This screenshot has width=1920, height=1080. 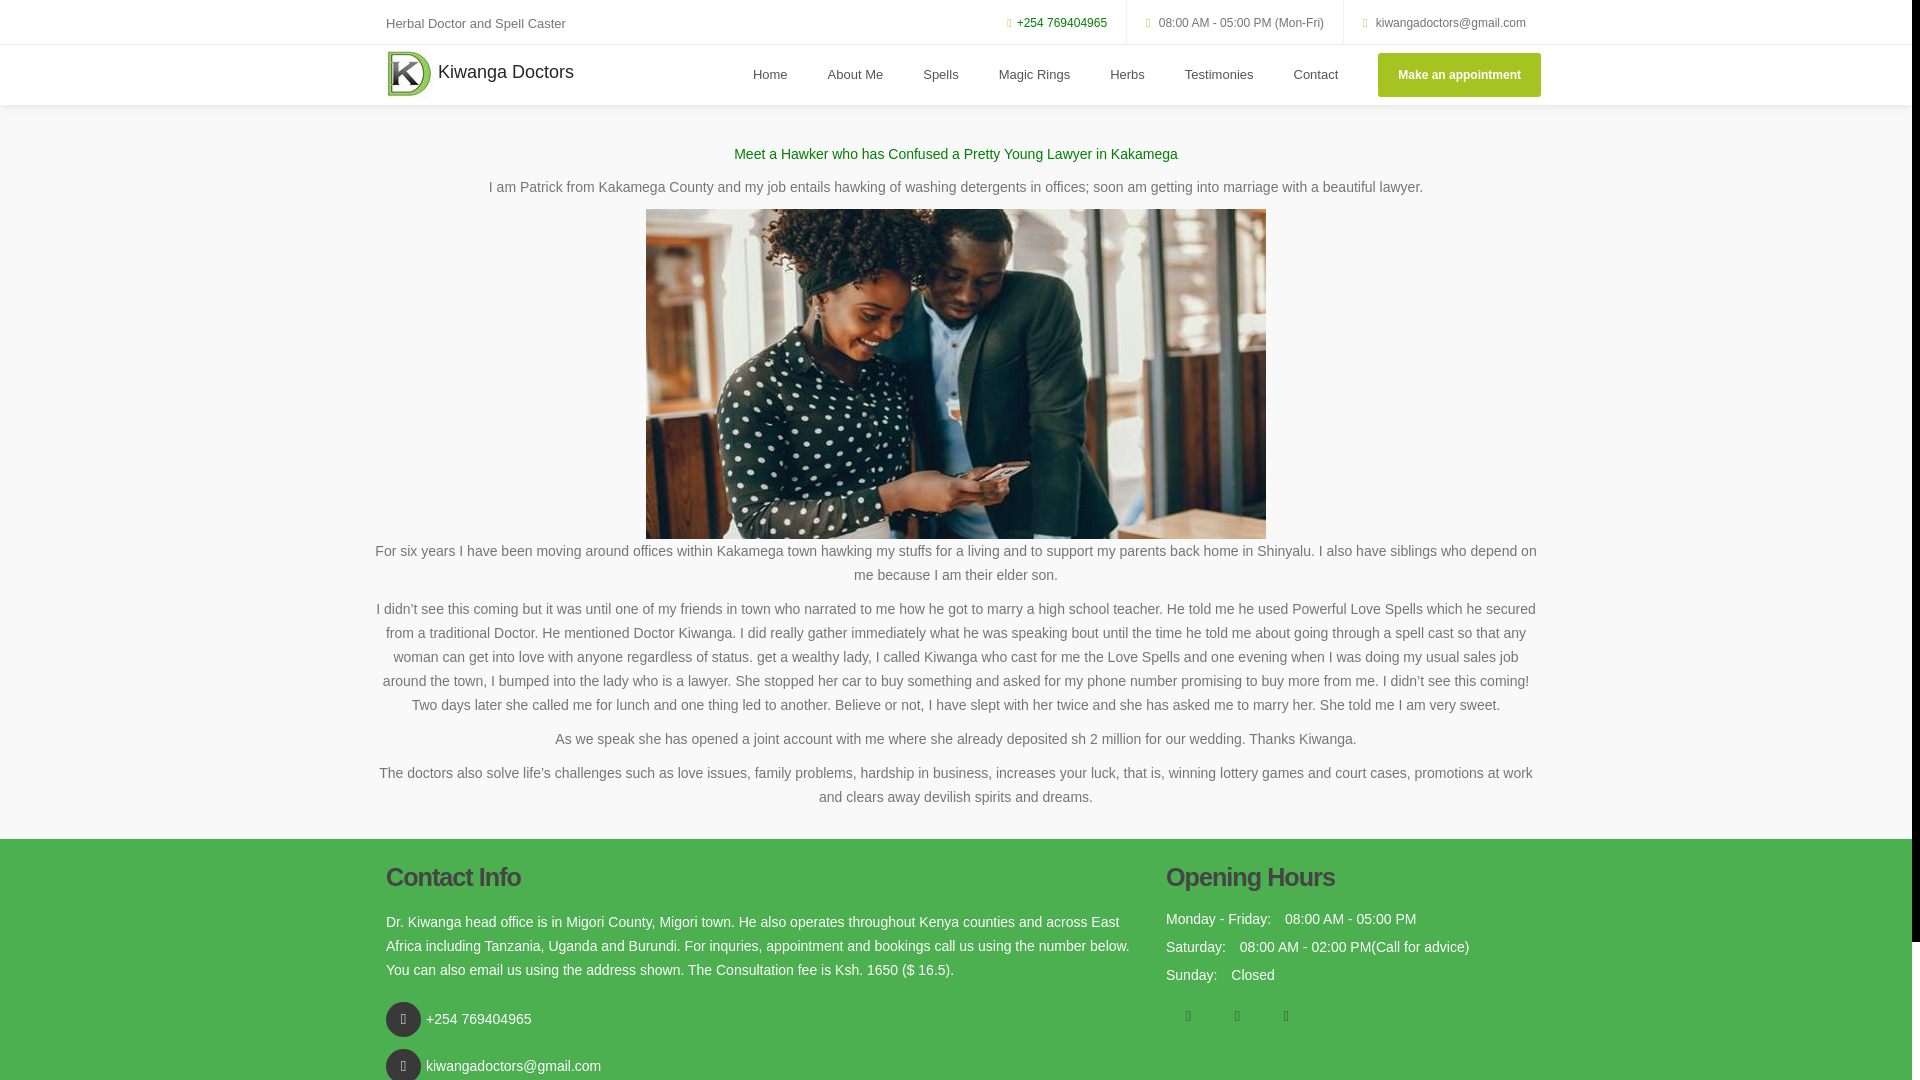 What do you see at coordinates (1034, 74) in the screenshot?
I see `Magic Rings` at bounding box center [1034, 74].